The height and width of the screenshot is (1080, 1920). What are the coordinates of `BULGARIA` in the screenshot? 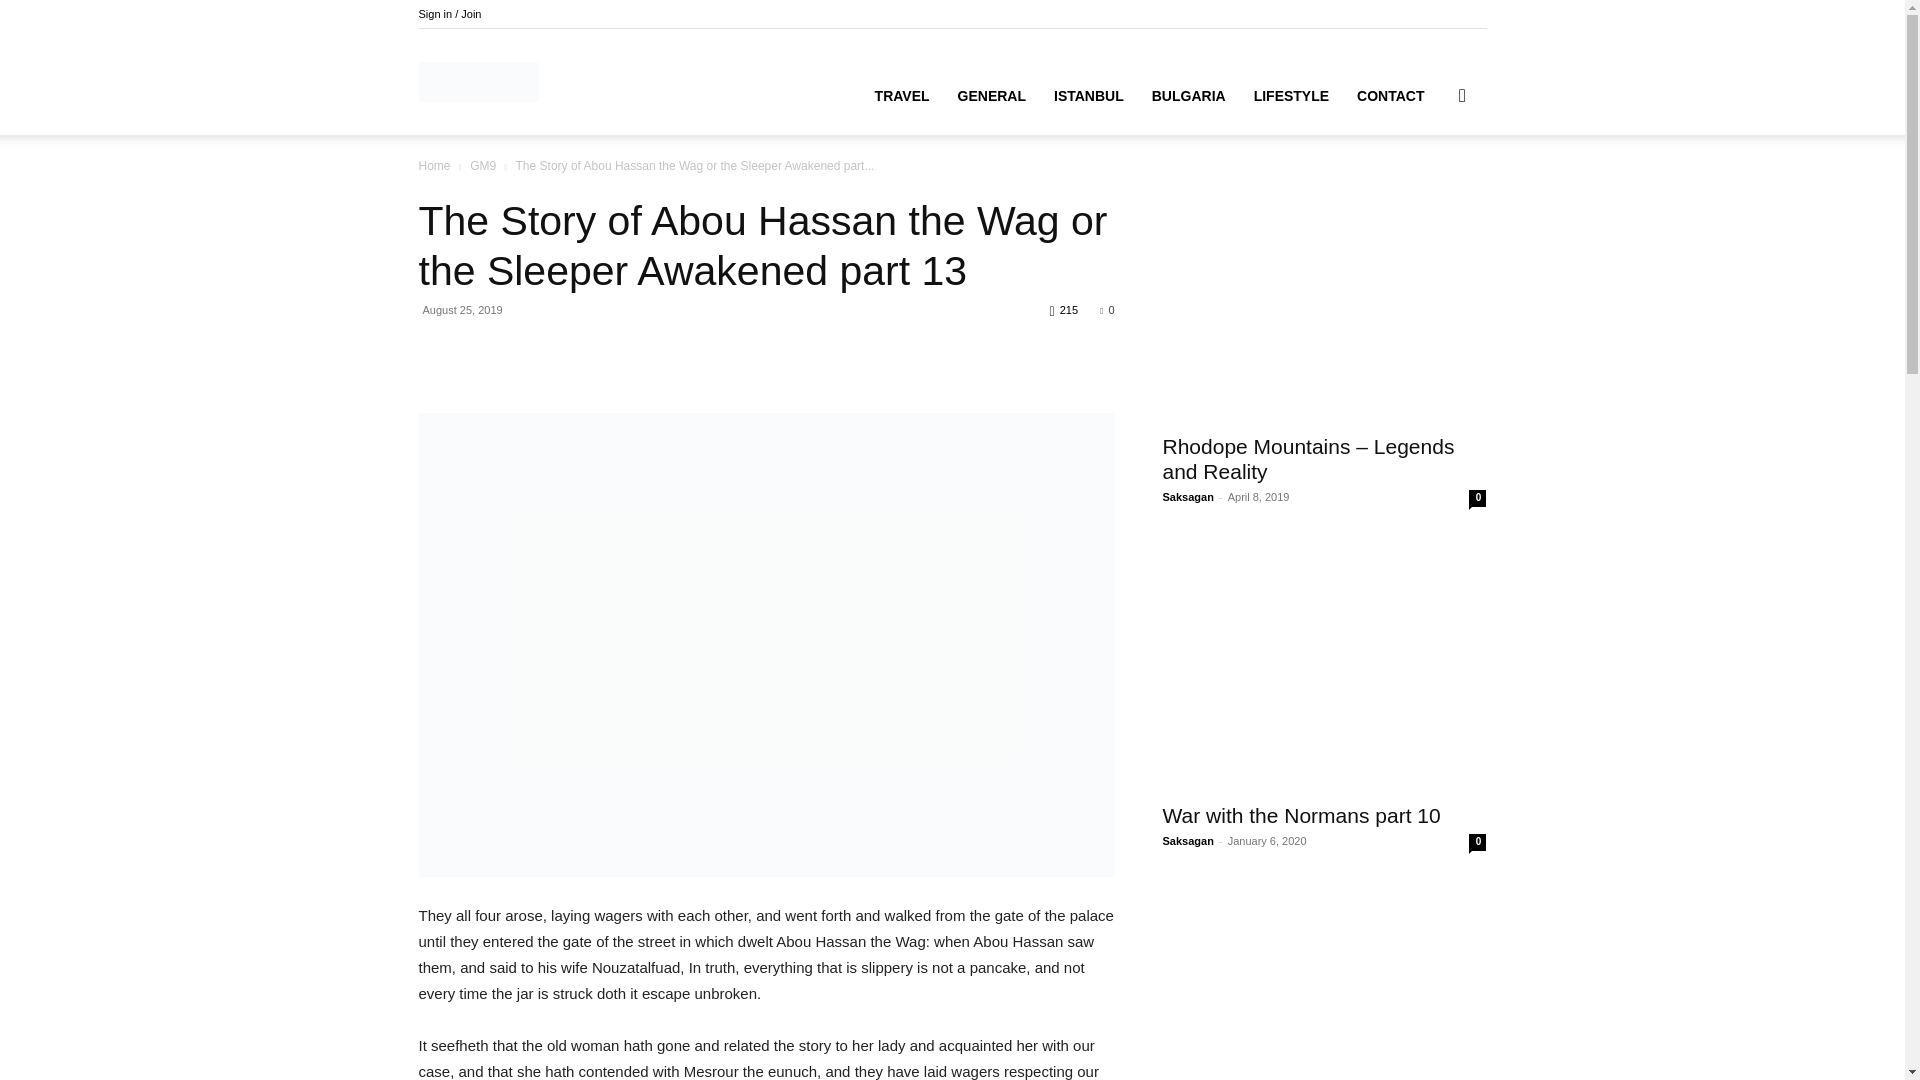 It's located at (1189, 96).